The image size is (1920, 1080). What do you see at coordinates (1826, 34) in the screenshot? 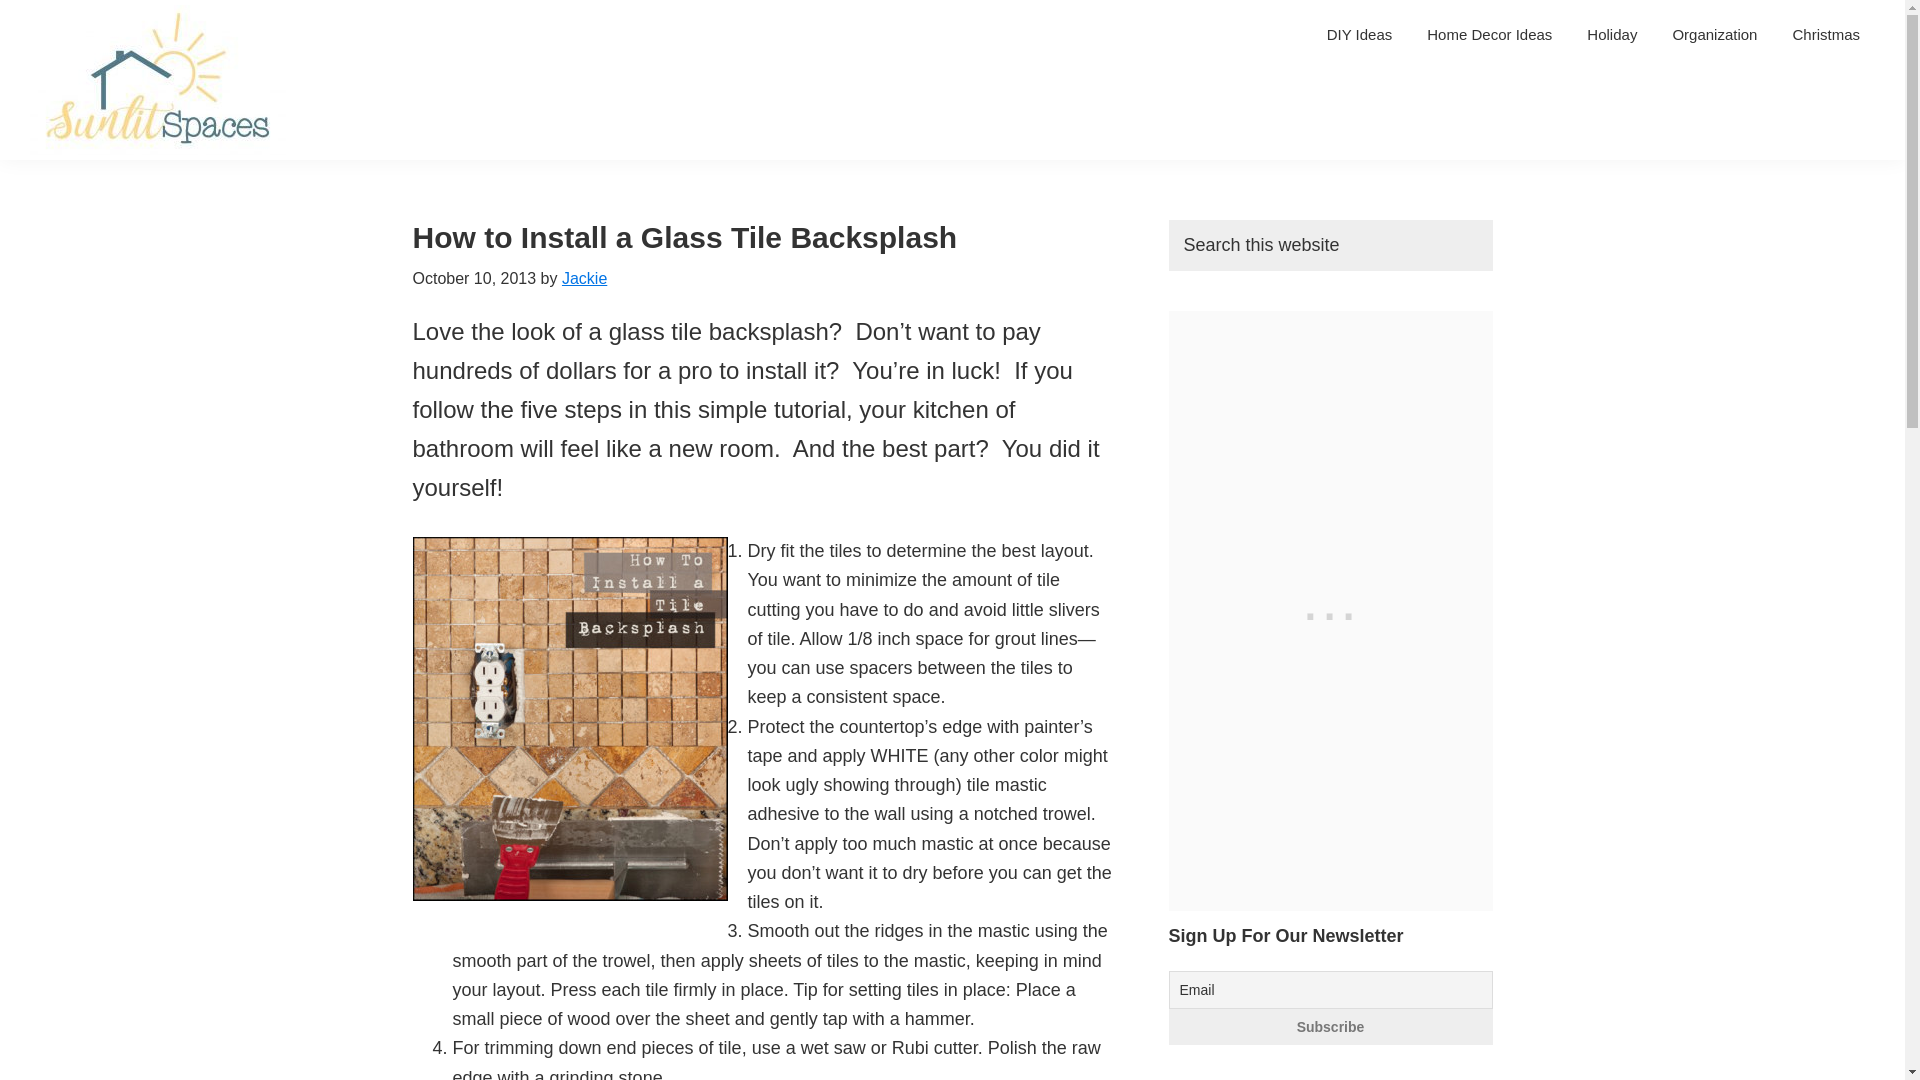
I see `Christmas` at bounding box center [1826, 34].